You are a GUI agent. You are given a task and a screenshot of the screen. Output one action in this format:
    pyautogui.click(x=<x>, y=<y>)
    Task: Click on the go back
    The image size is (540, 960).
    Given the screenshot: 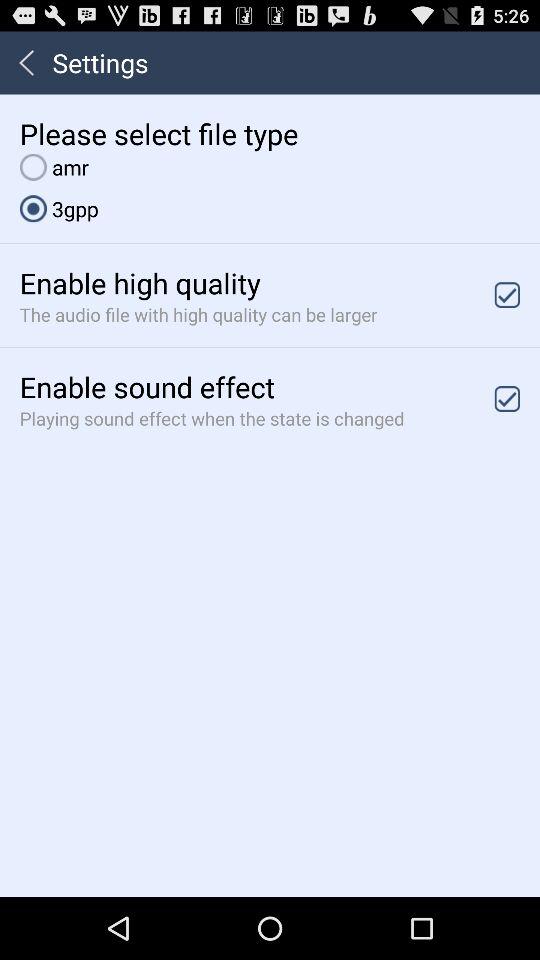 What is the action you would take?
    pyautogui.click(x=26, y=62)
    